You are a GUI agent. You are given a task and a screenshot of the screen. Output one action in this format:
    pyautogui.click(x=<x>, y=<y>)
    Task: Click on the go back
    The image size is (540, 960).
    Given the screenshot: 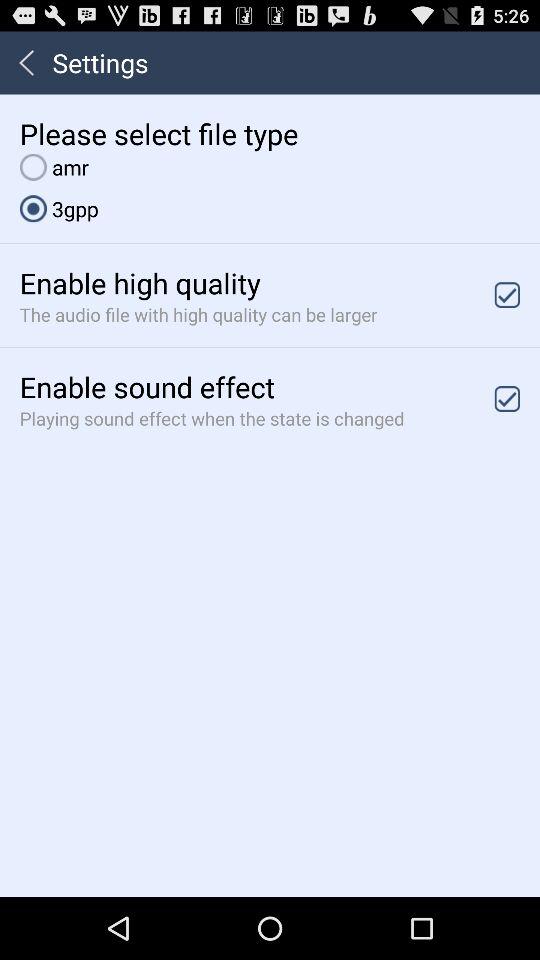 What is the action you would take?
    pyautogui.click(x=26, y=62)
    